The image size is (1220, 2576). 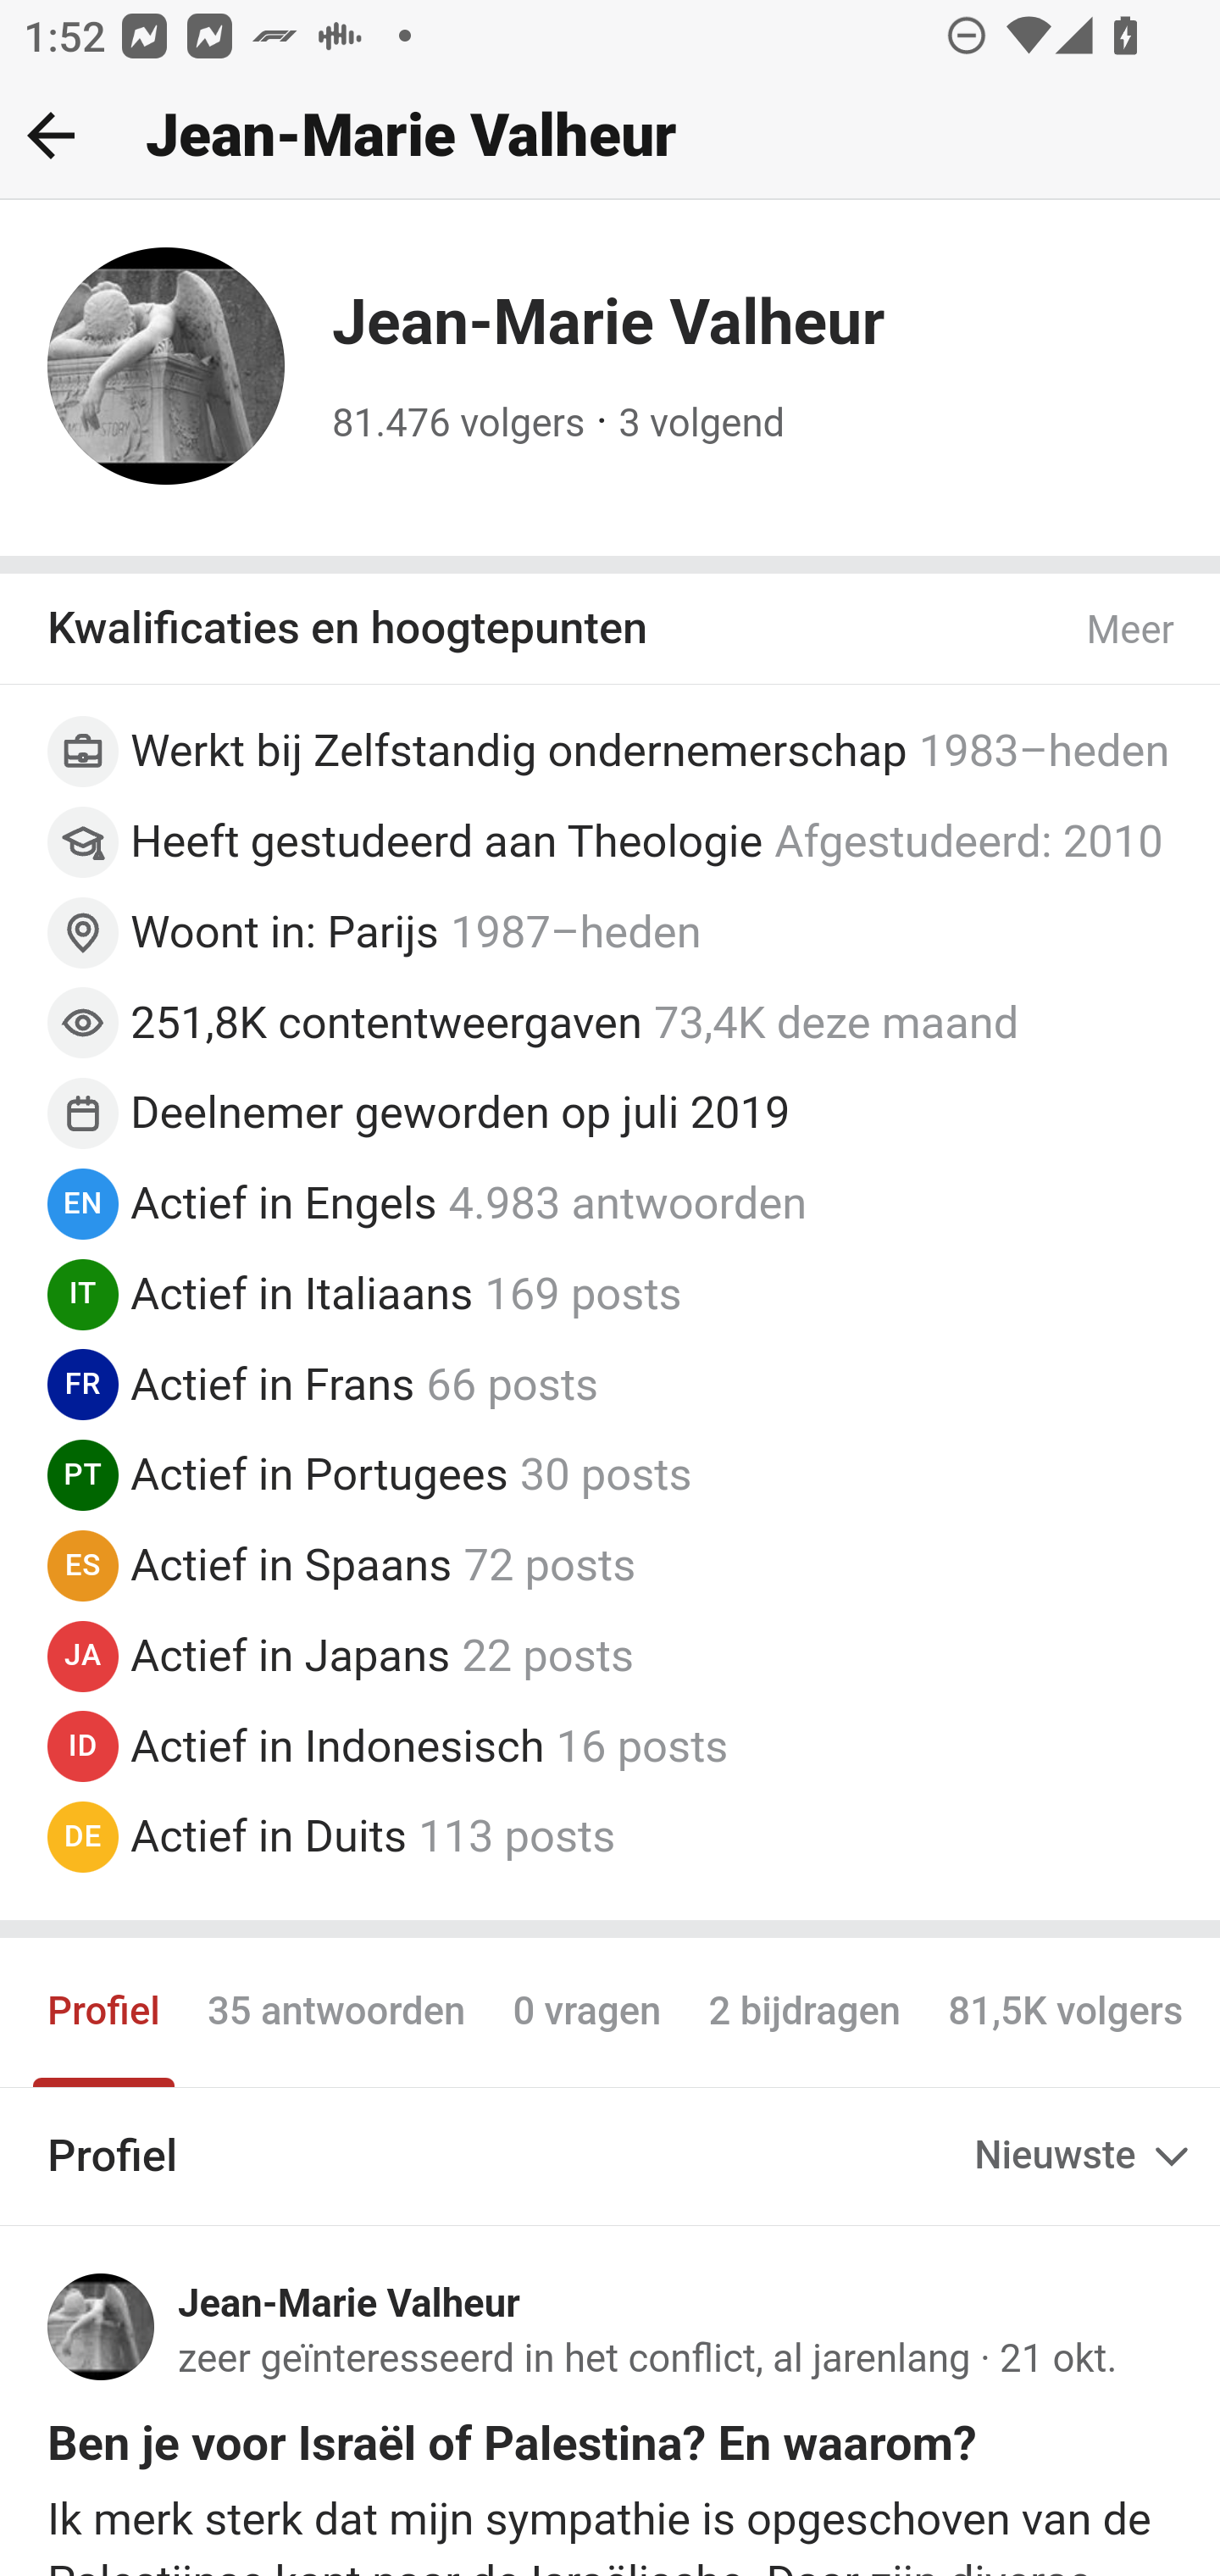 I want to click on Actief in Engels Actief in  Engels, so click(x=285, y=1203).